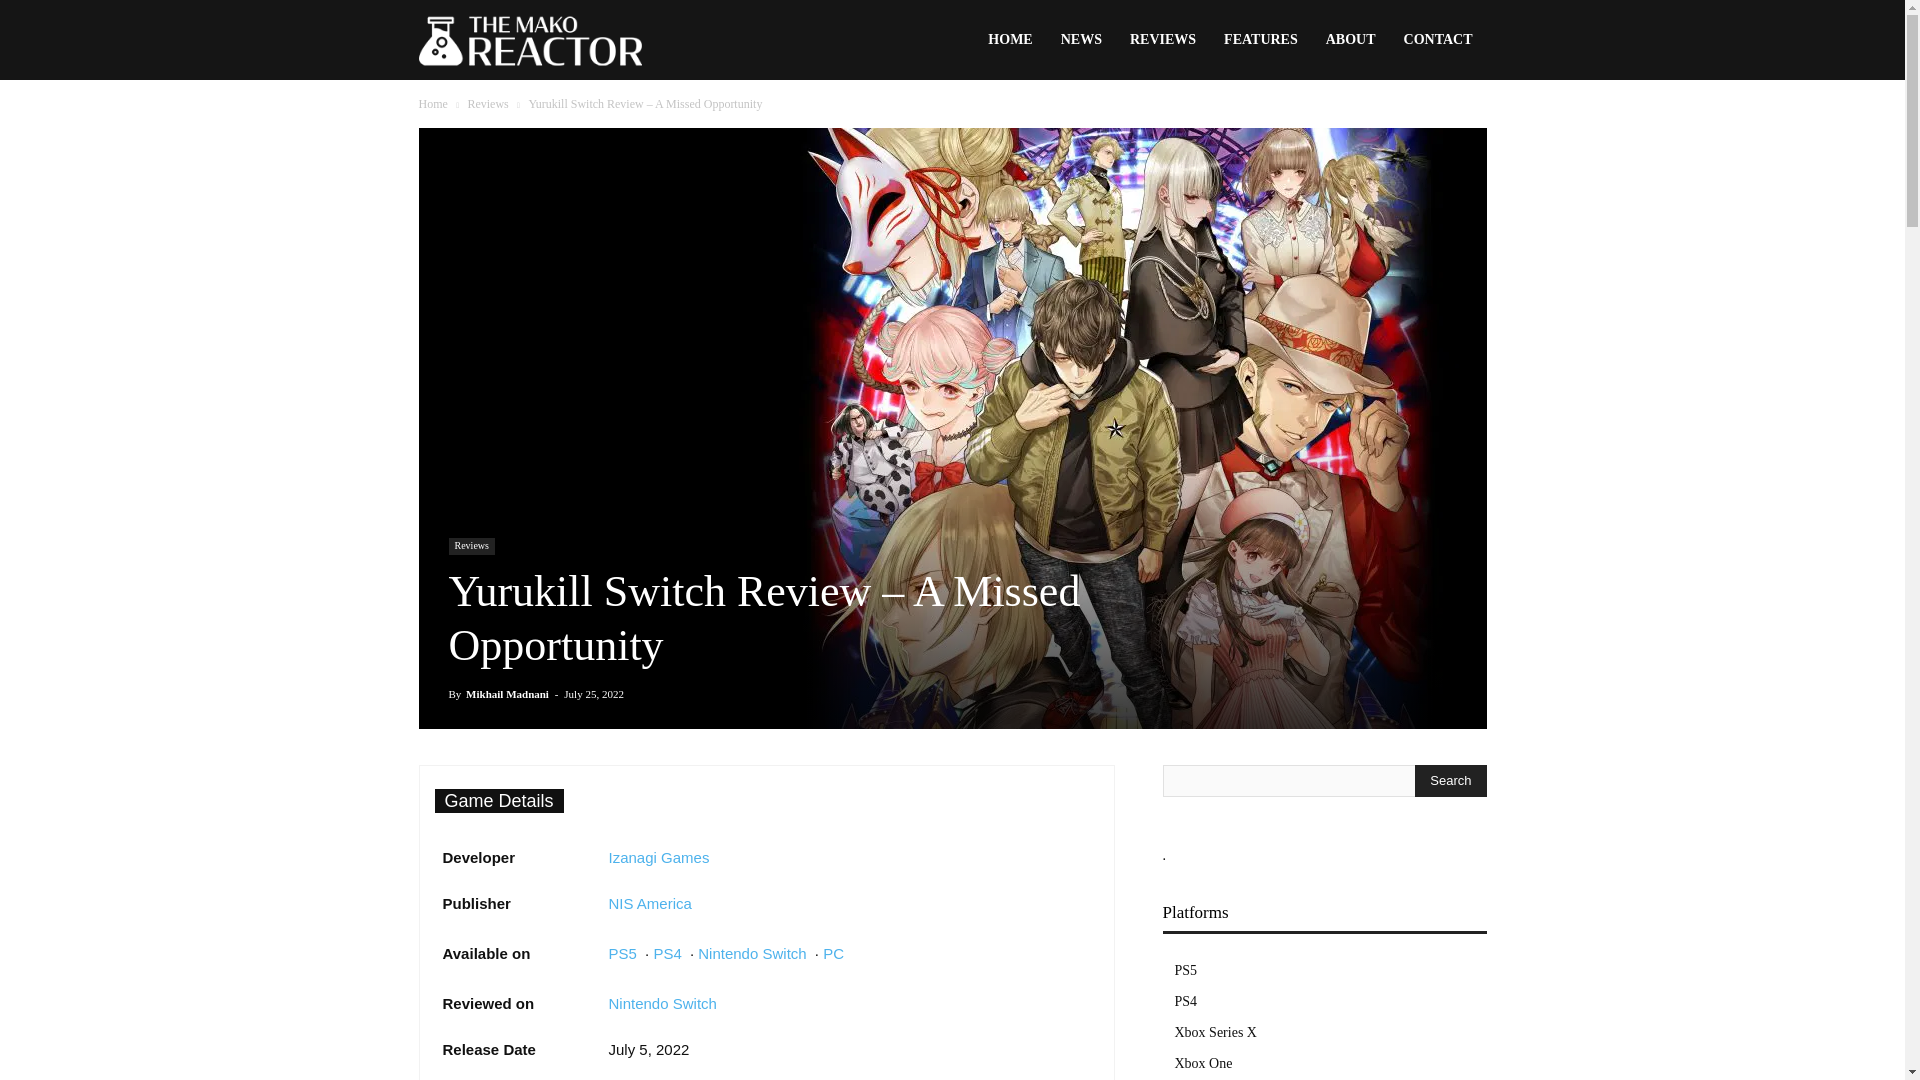 The height and width of the screenshot is (1080, 1920). What do you see at coordinates (470, 546) in the screenshot?
I see `Reviews` at bounding box center [470, 546].